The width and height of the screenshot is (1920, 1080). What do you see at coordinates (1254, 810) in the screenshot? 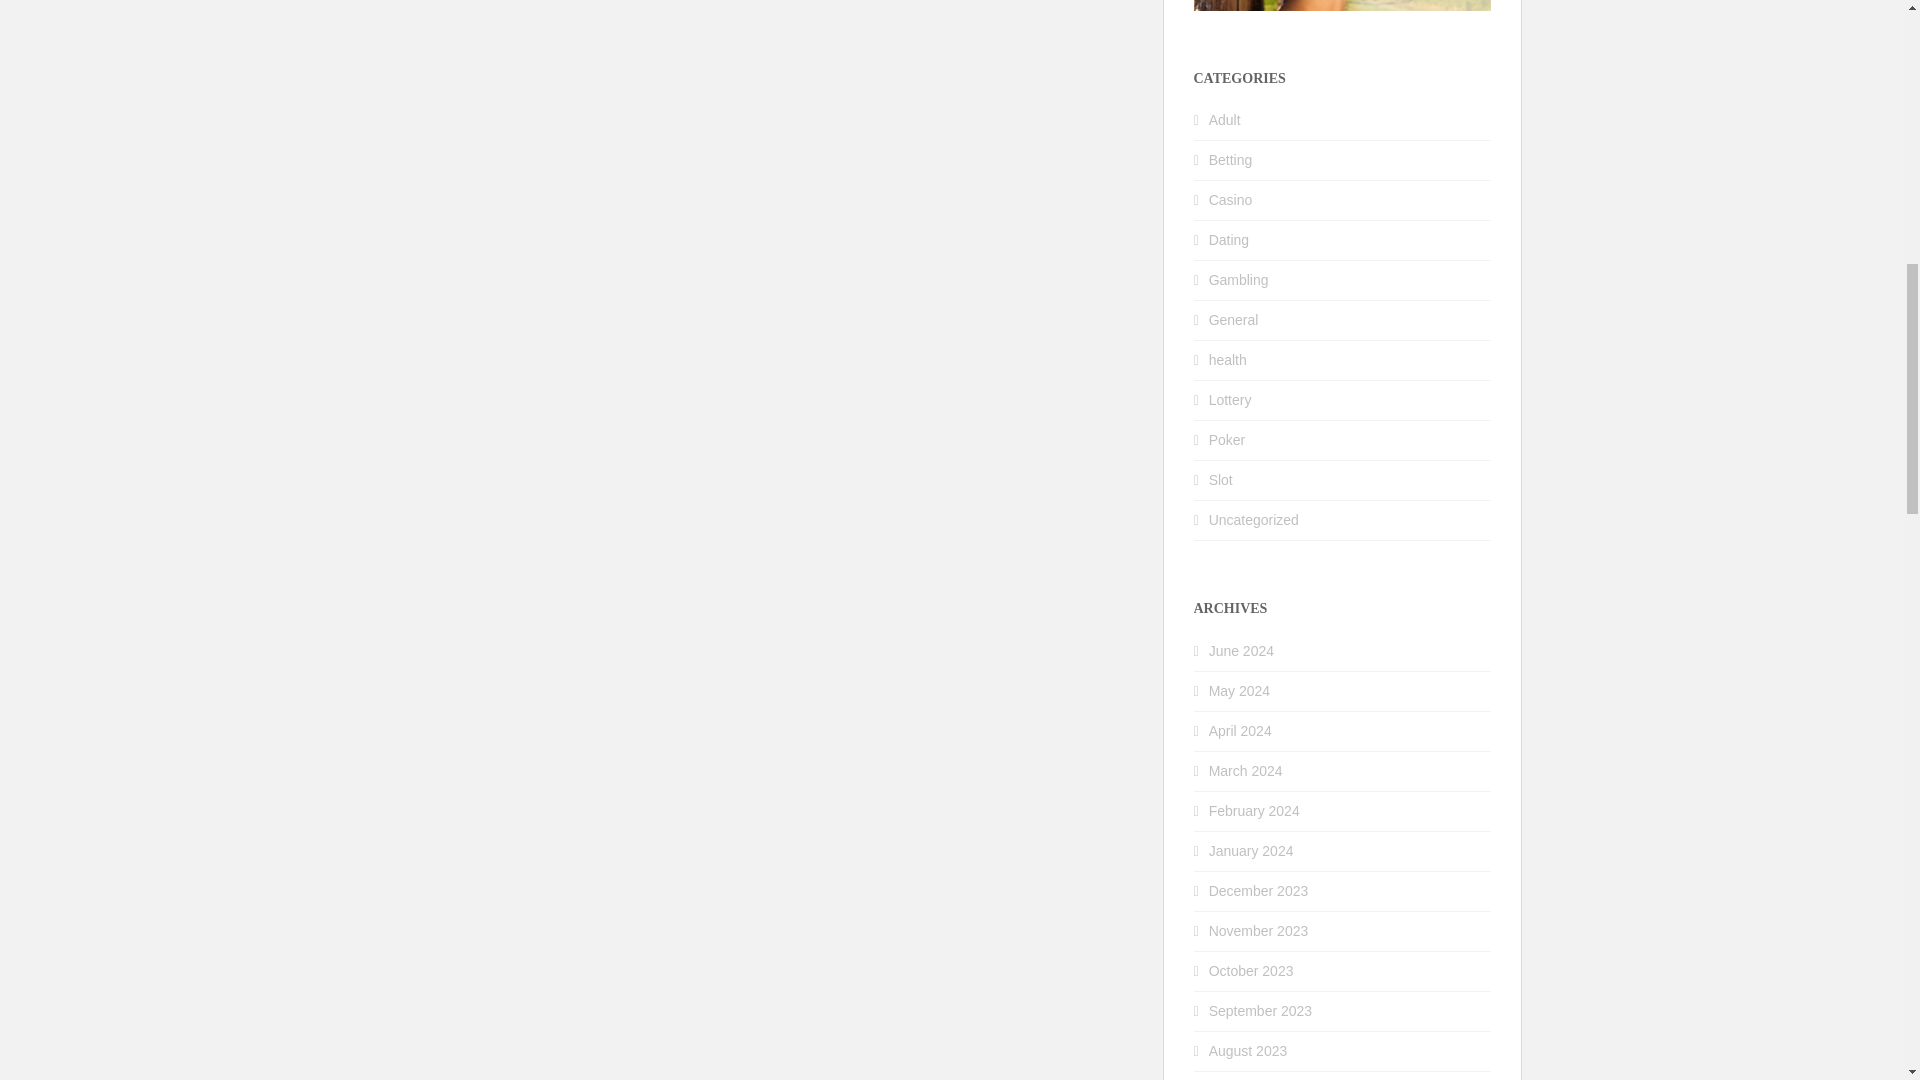
I see `February 2024` at bounding box center [1254, 810].